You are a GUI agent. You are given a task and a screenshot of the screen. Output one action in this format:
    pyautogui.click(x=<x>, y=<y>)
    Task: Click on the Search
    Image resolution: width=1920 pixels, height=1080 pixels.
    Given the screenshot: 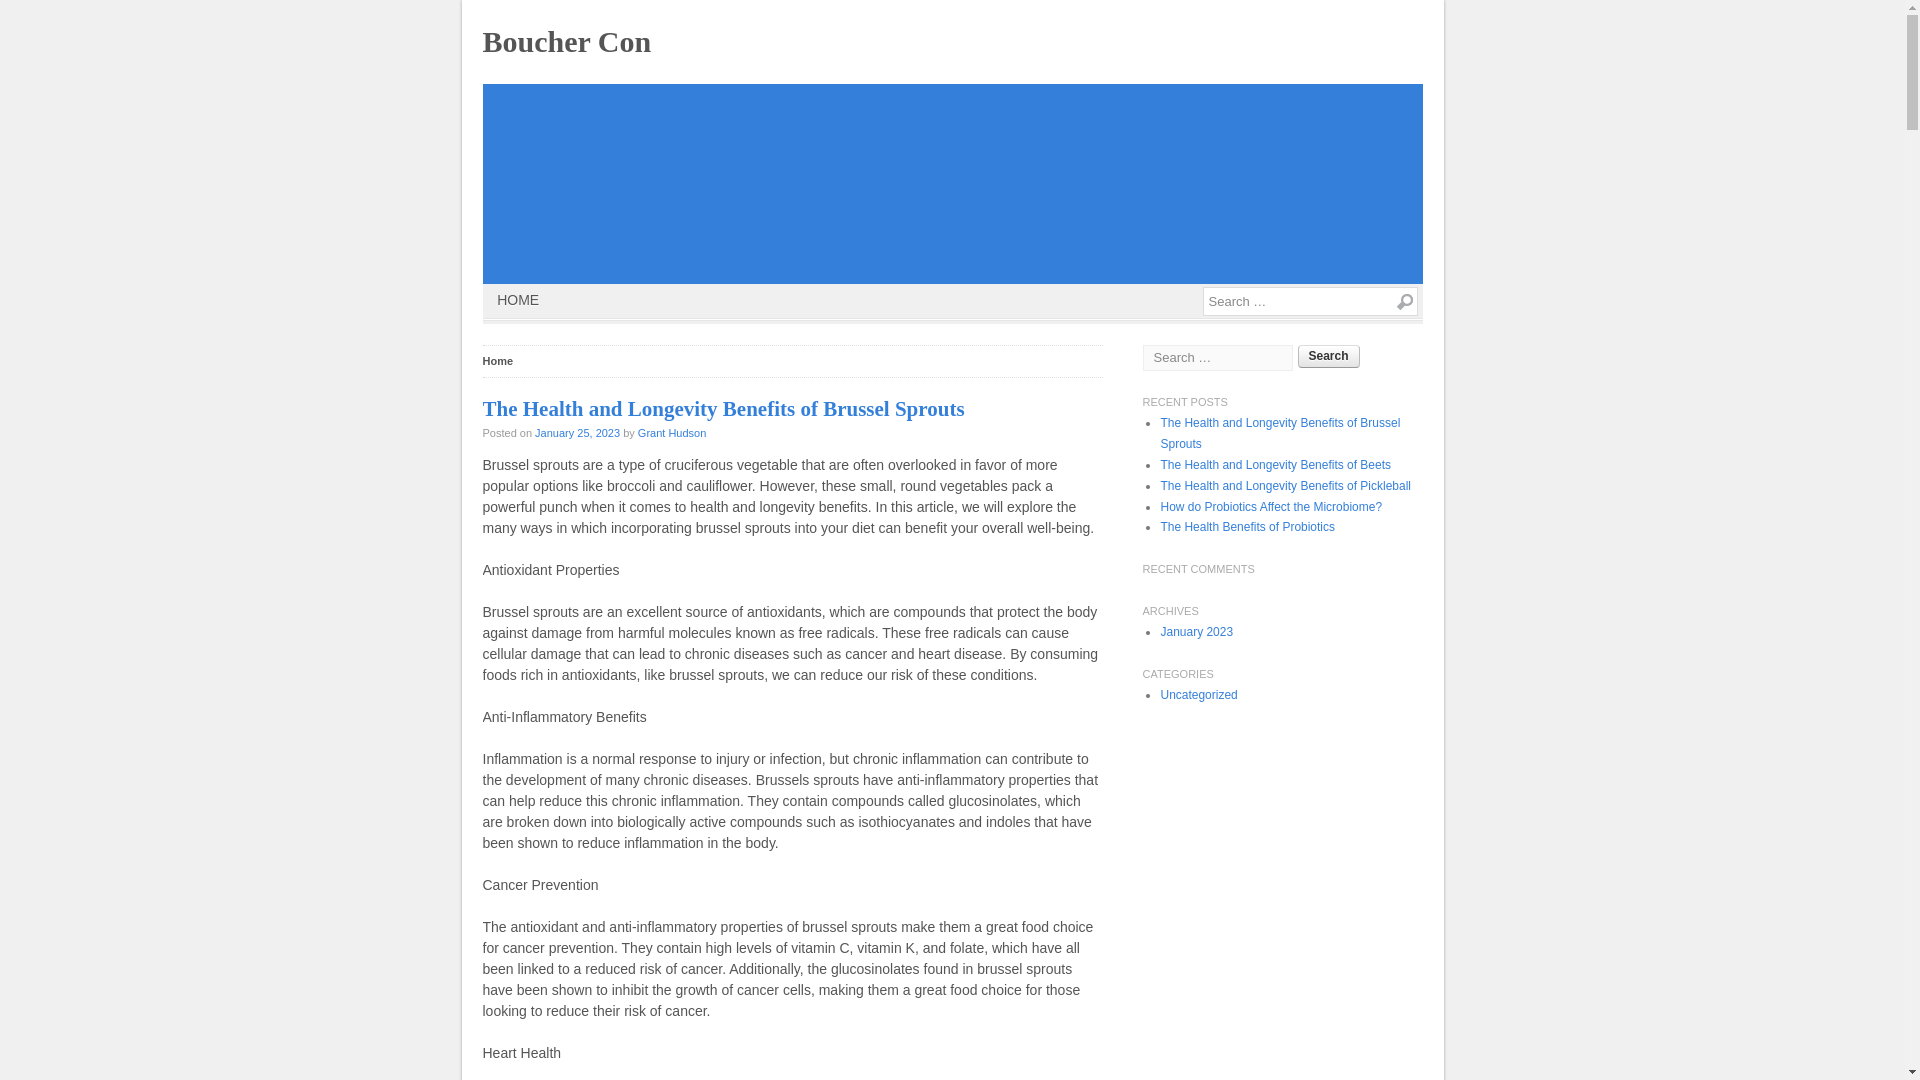 What is the action you would take?
    pyautogui.click(x=1328, y=356)
    